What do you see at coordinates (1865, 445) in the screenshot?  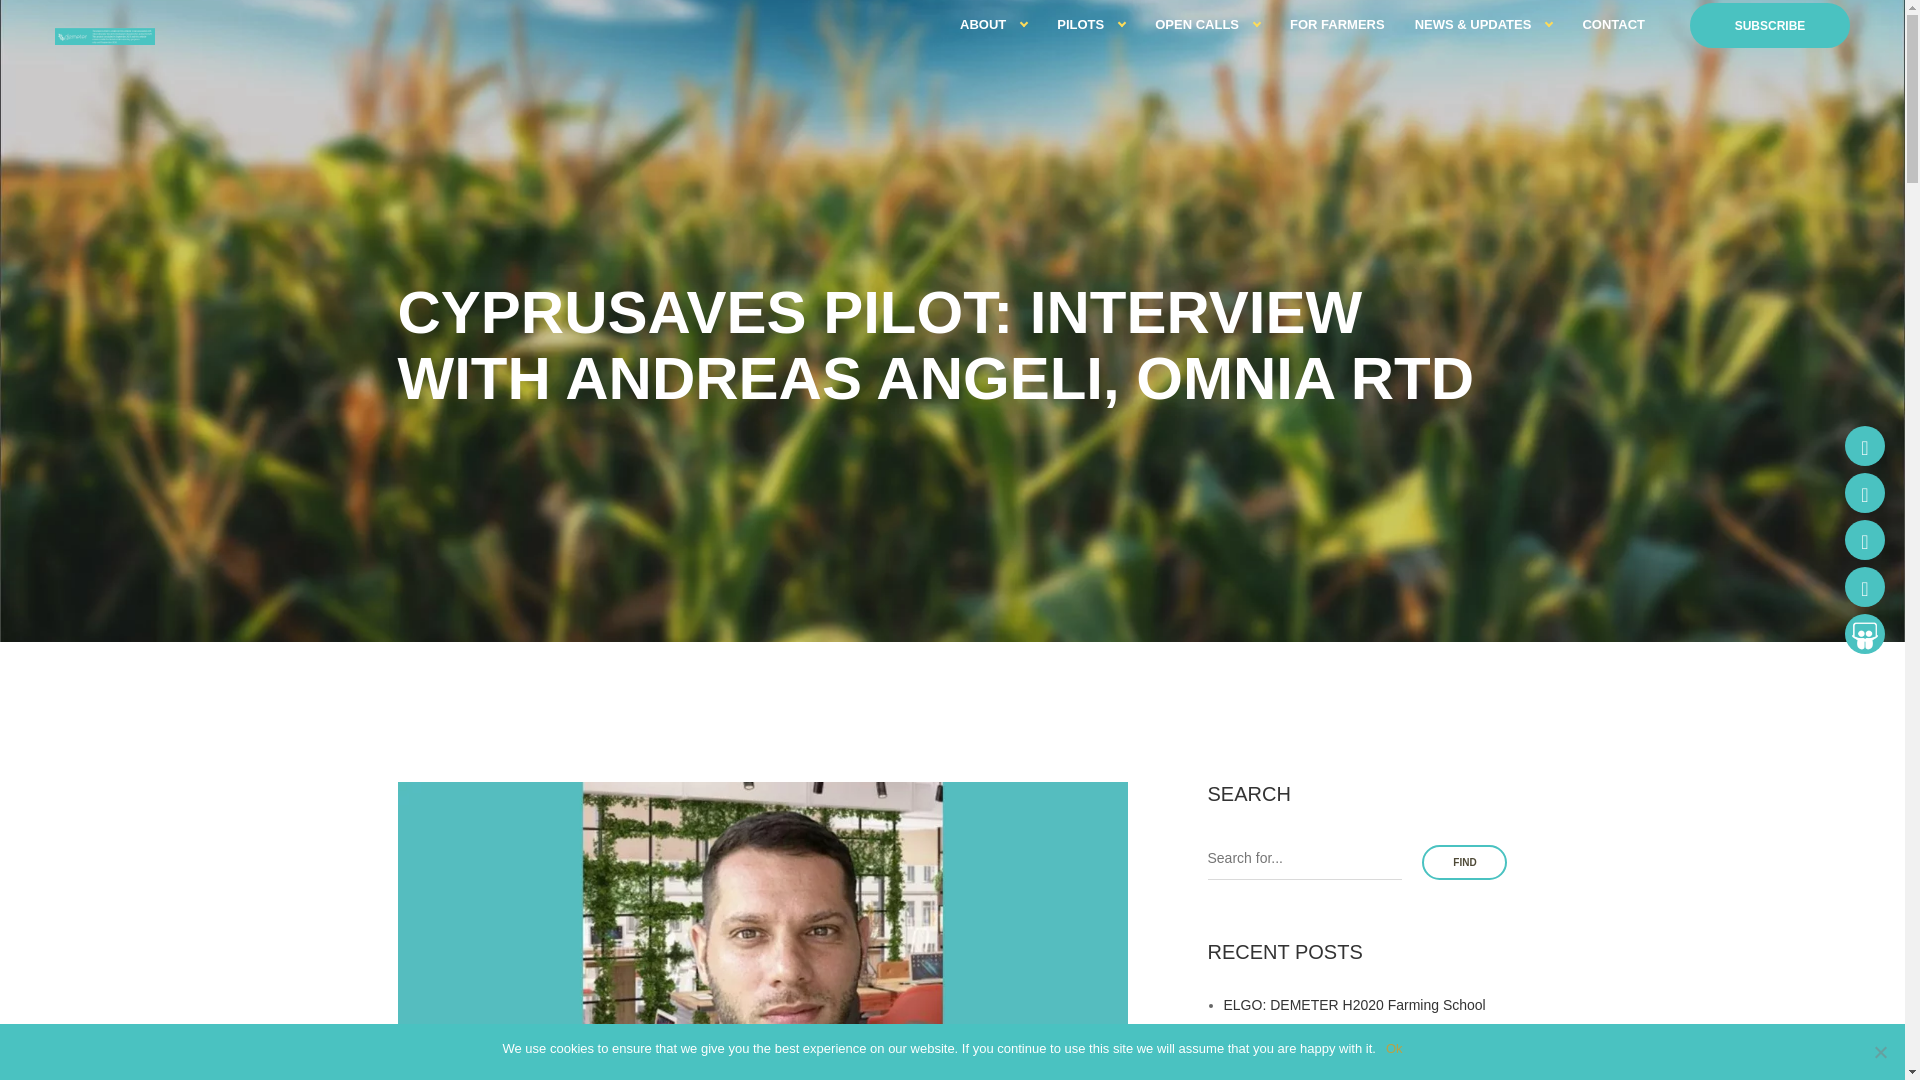 I see `Facebook` at bounding box center [1865, 445].